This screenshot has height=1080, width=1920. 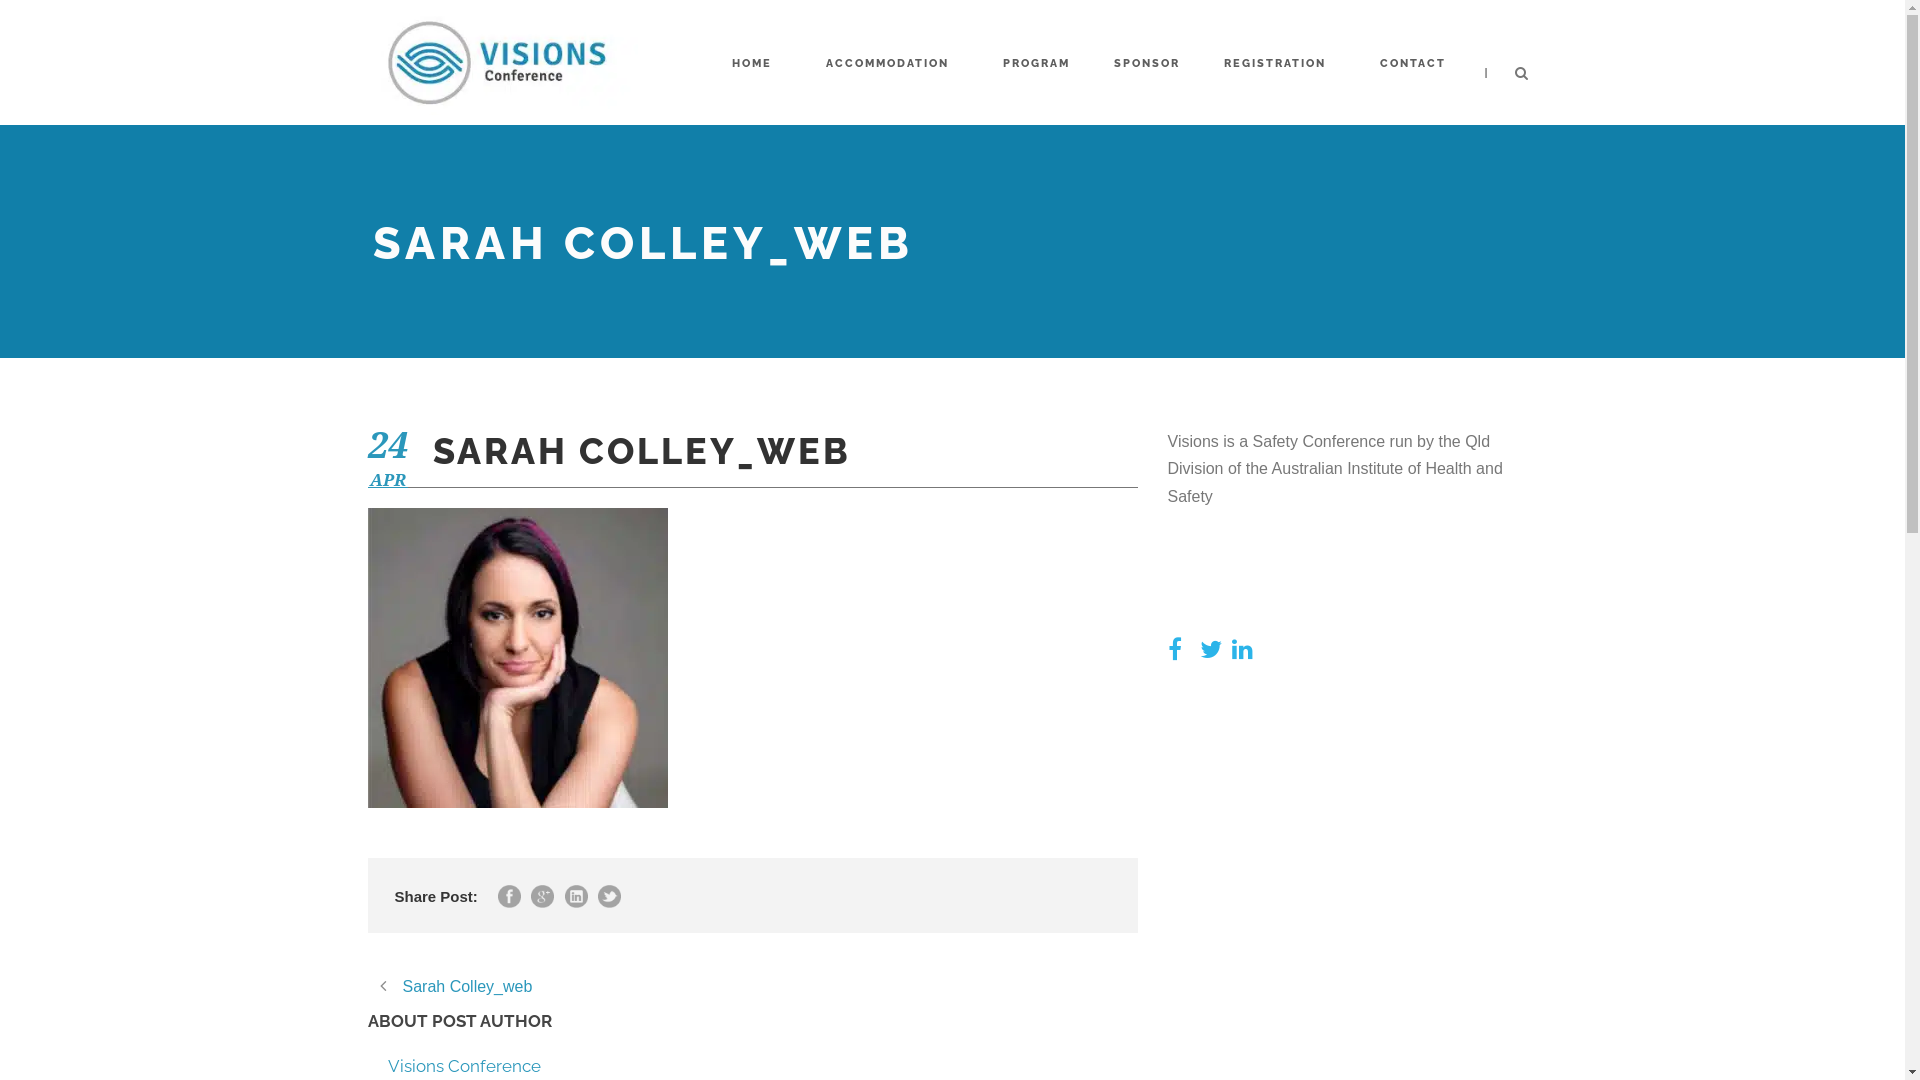 I want to click on Sarah Colley_web, so click(x=450, y=986).